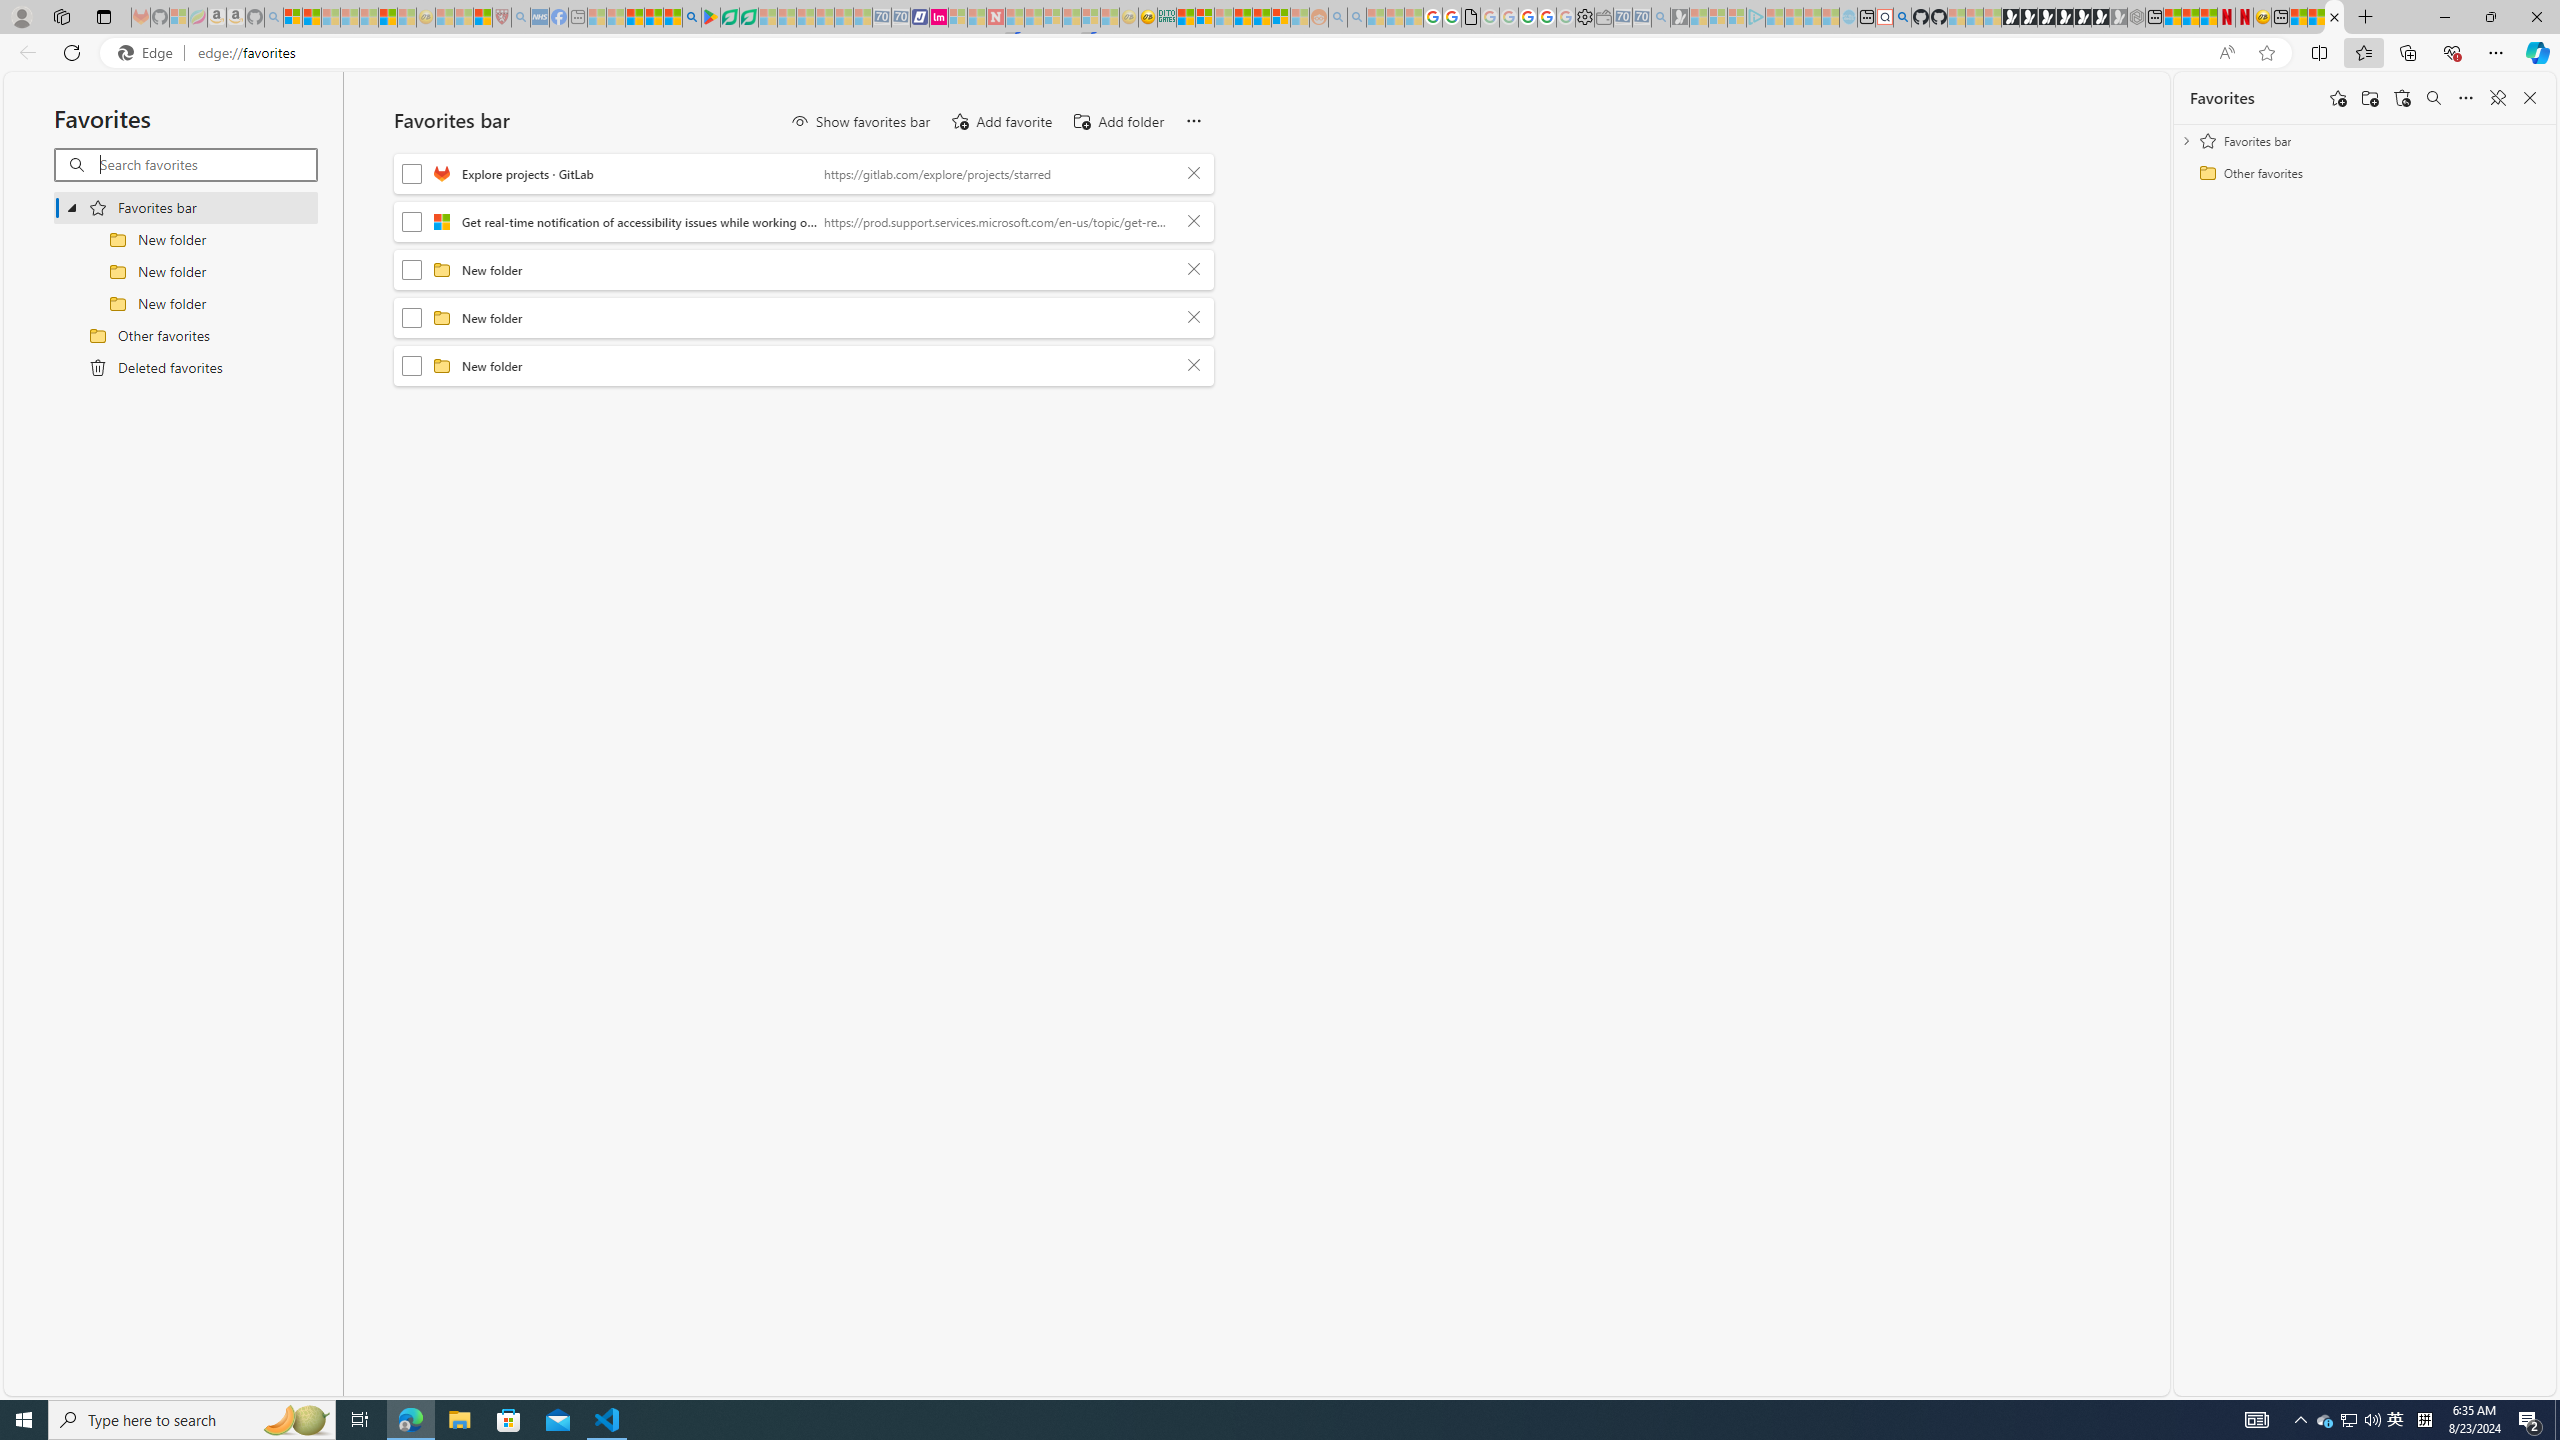 This screenshot has width=2560, height=1440. I want to click on More options, so click(2466, 98).